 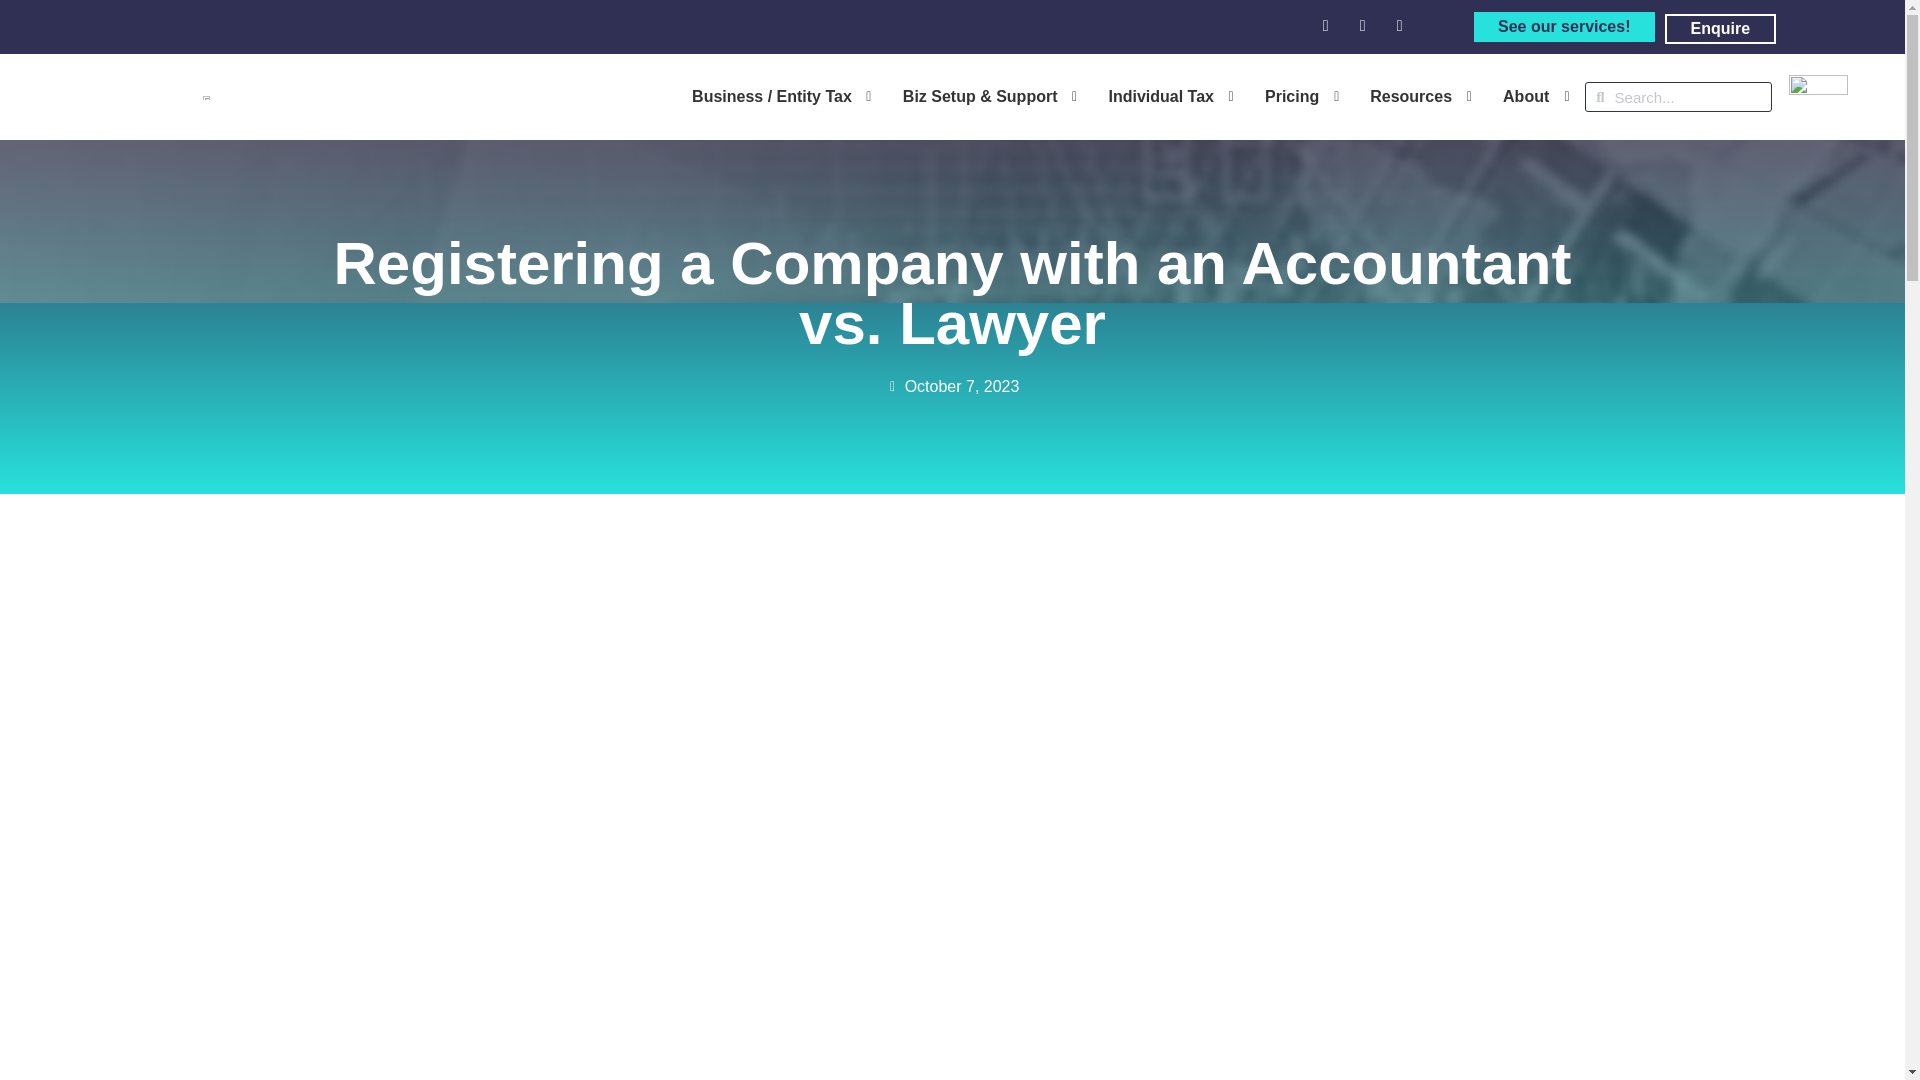 I want to click on Enquire, so click(x=1720, y=29).